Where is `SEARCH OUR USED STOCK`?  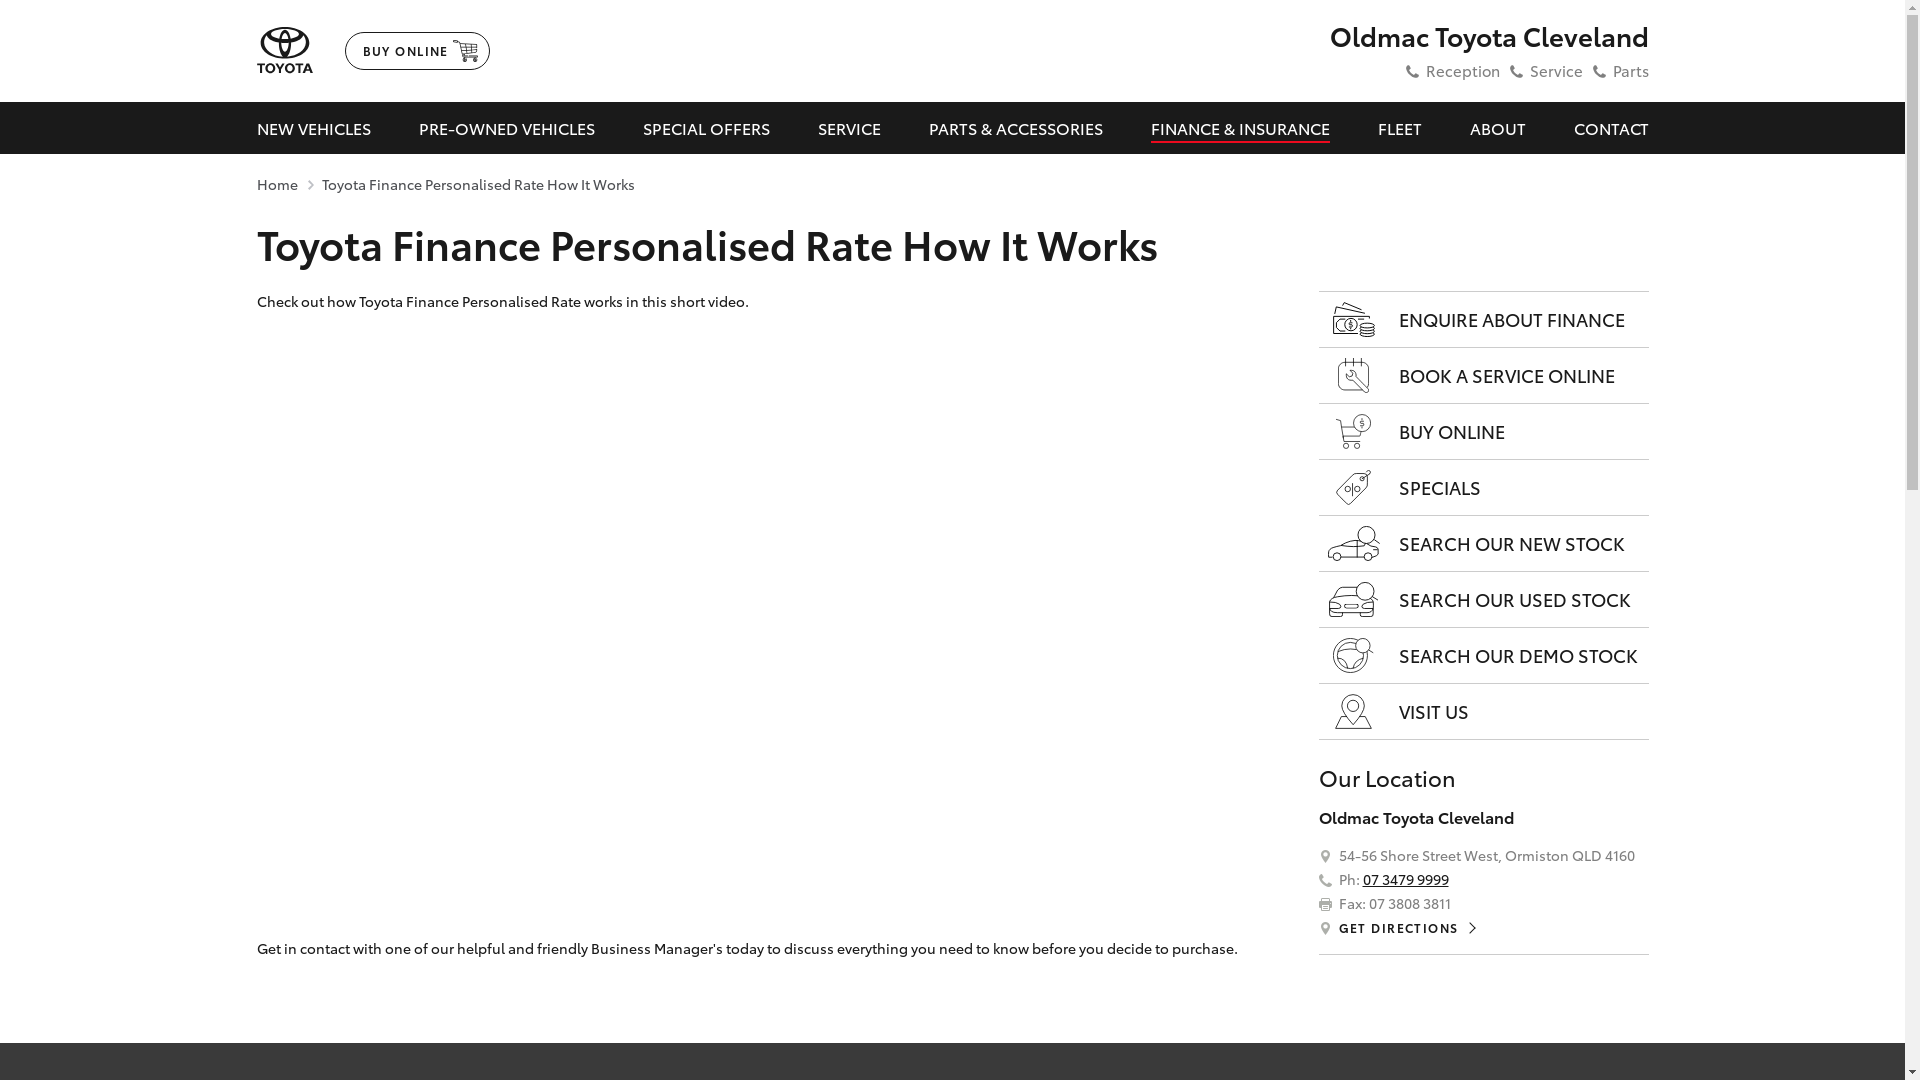 SEARCH OUR USED STOCK is located at coordinates (1483, 600).